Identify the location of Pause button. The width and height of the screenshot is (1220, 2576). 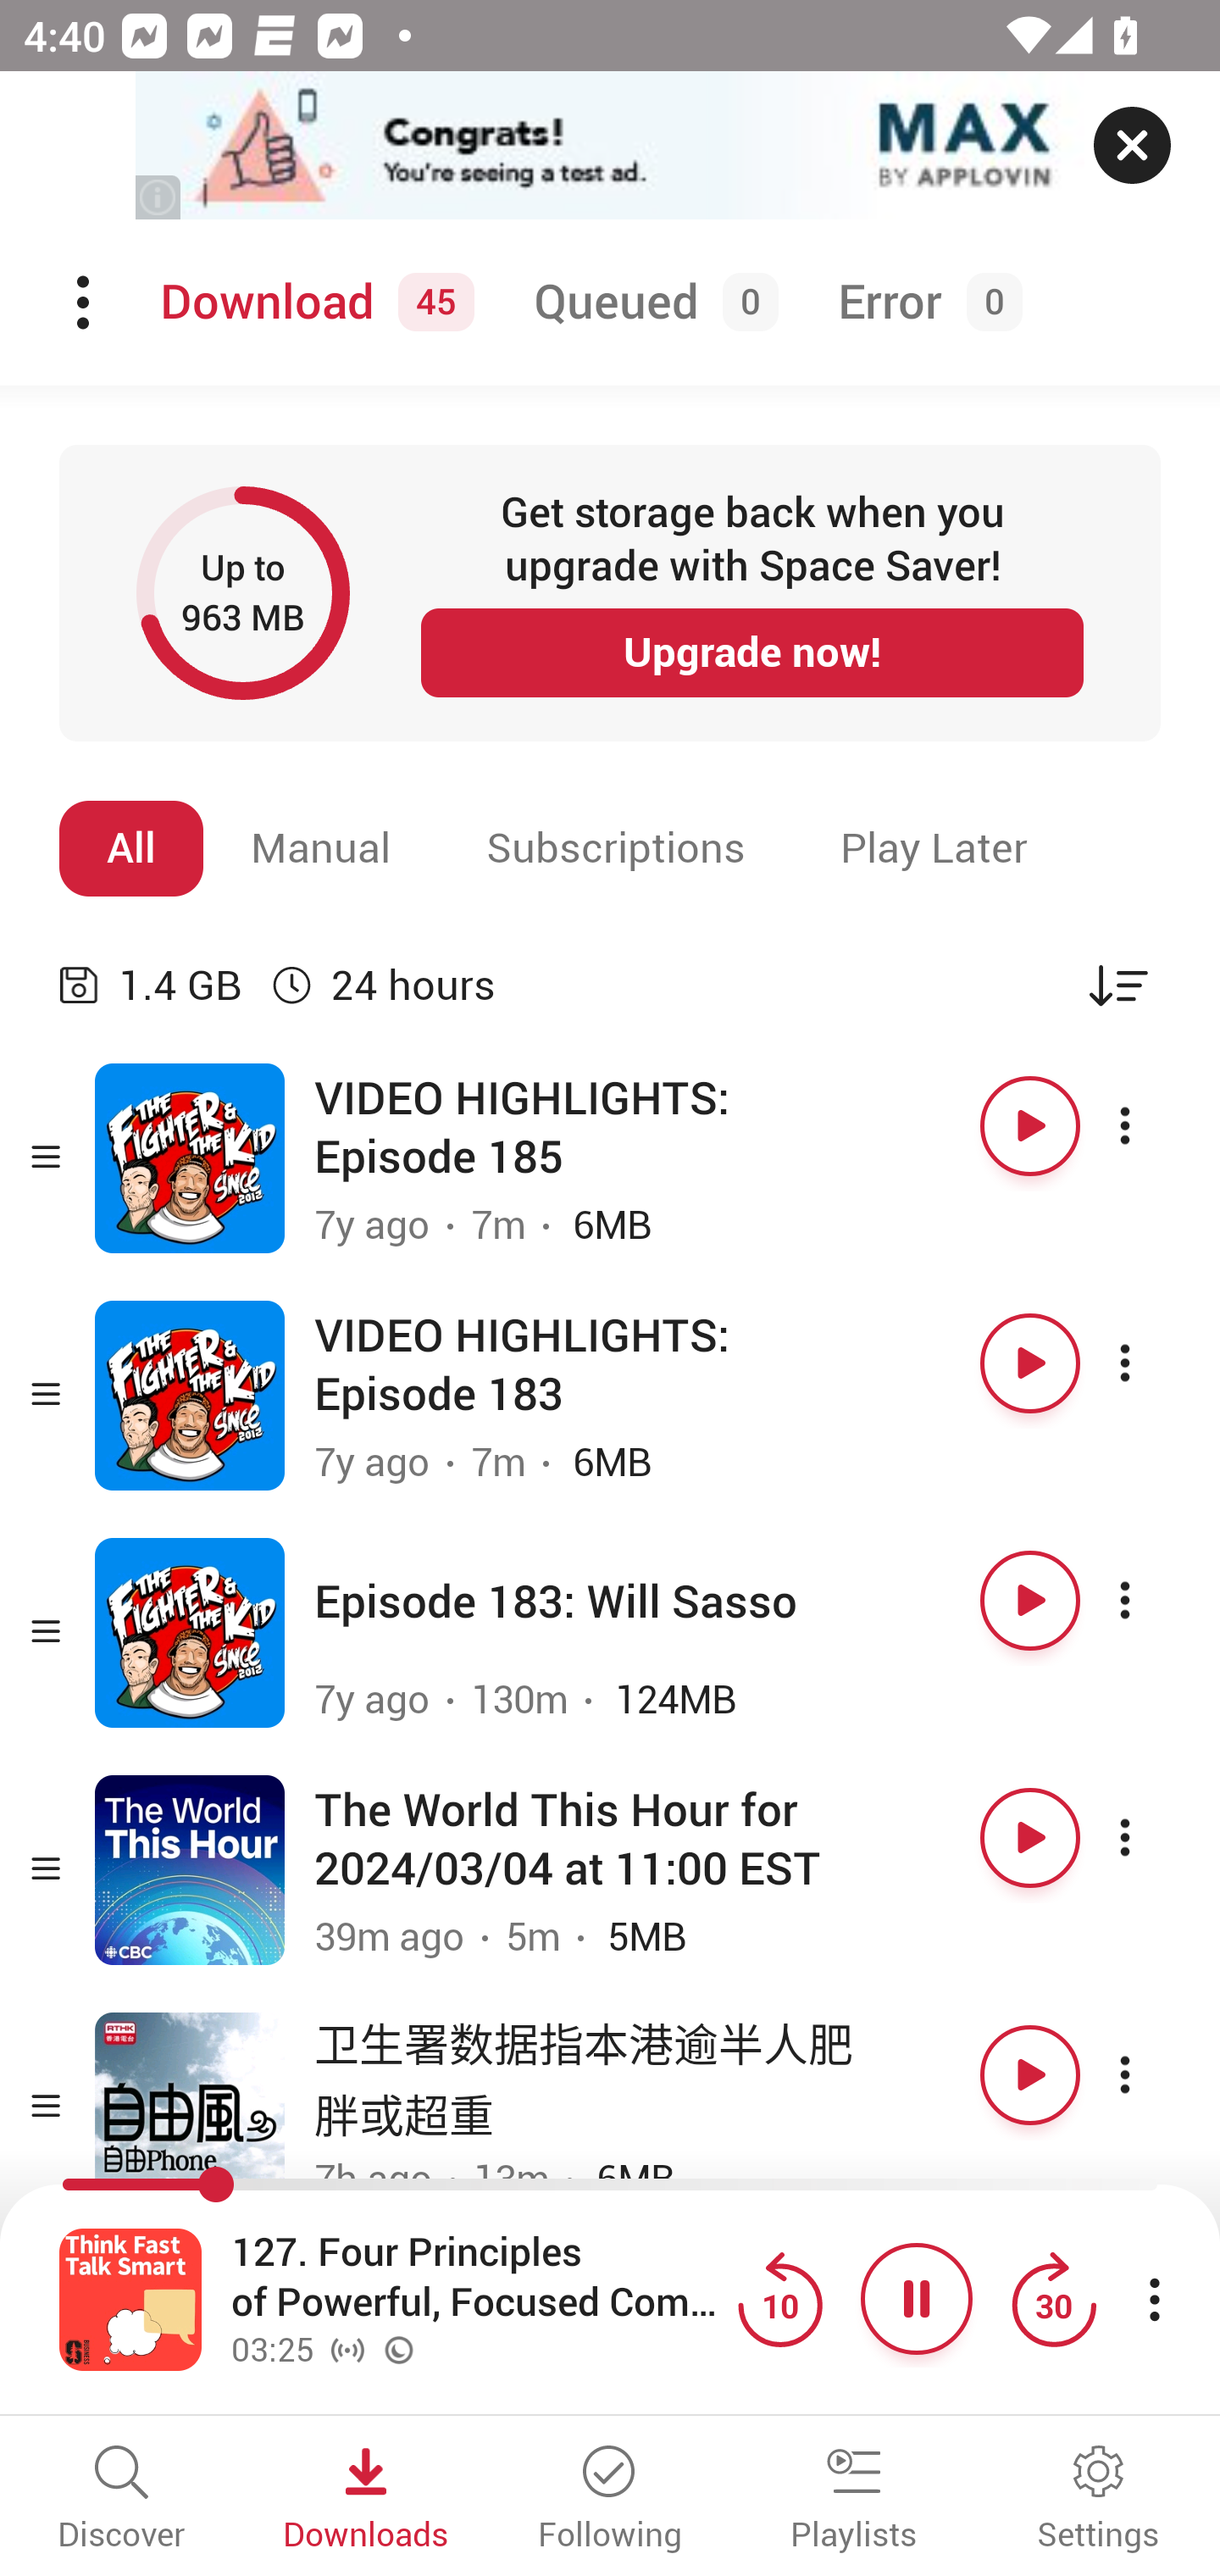
(917, 2298).